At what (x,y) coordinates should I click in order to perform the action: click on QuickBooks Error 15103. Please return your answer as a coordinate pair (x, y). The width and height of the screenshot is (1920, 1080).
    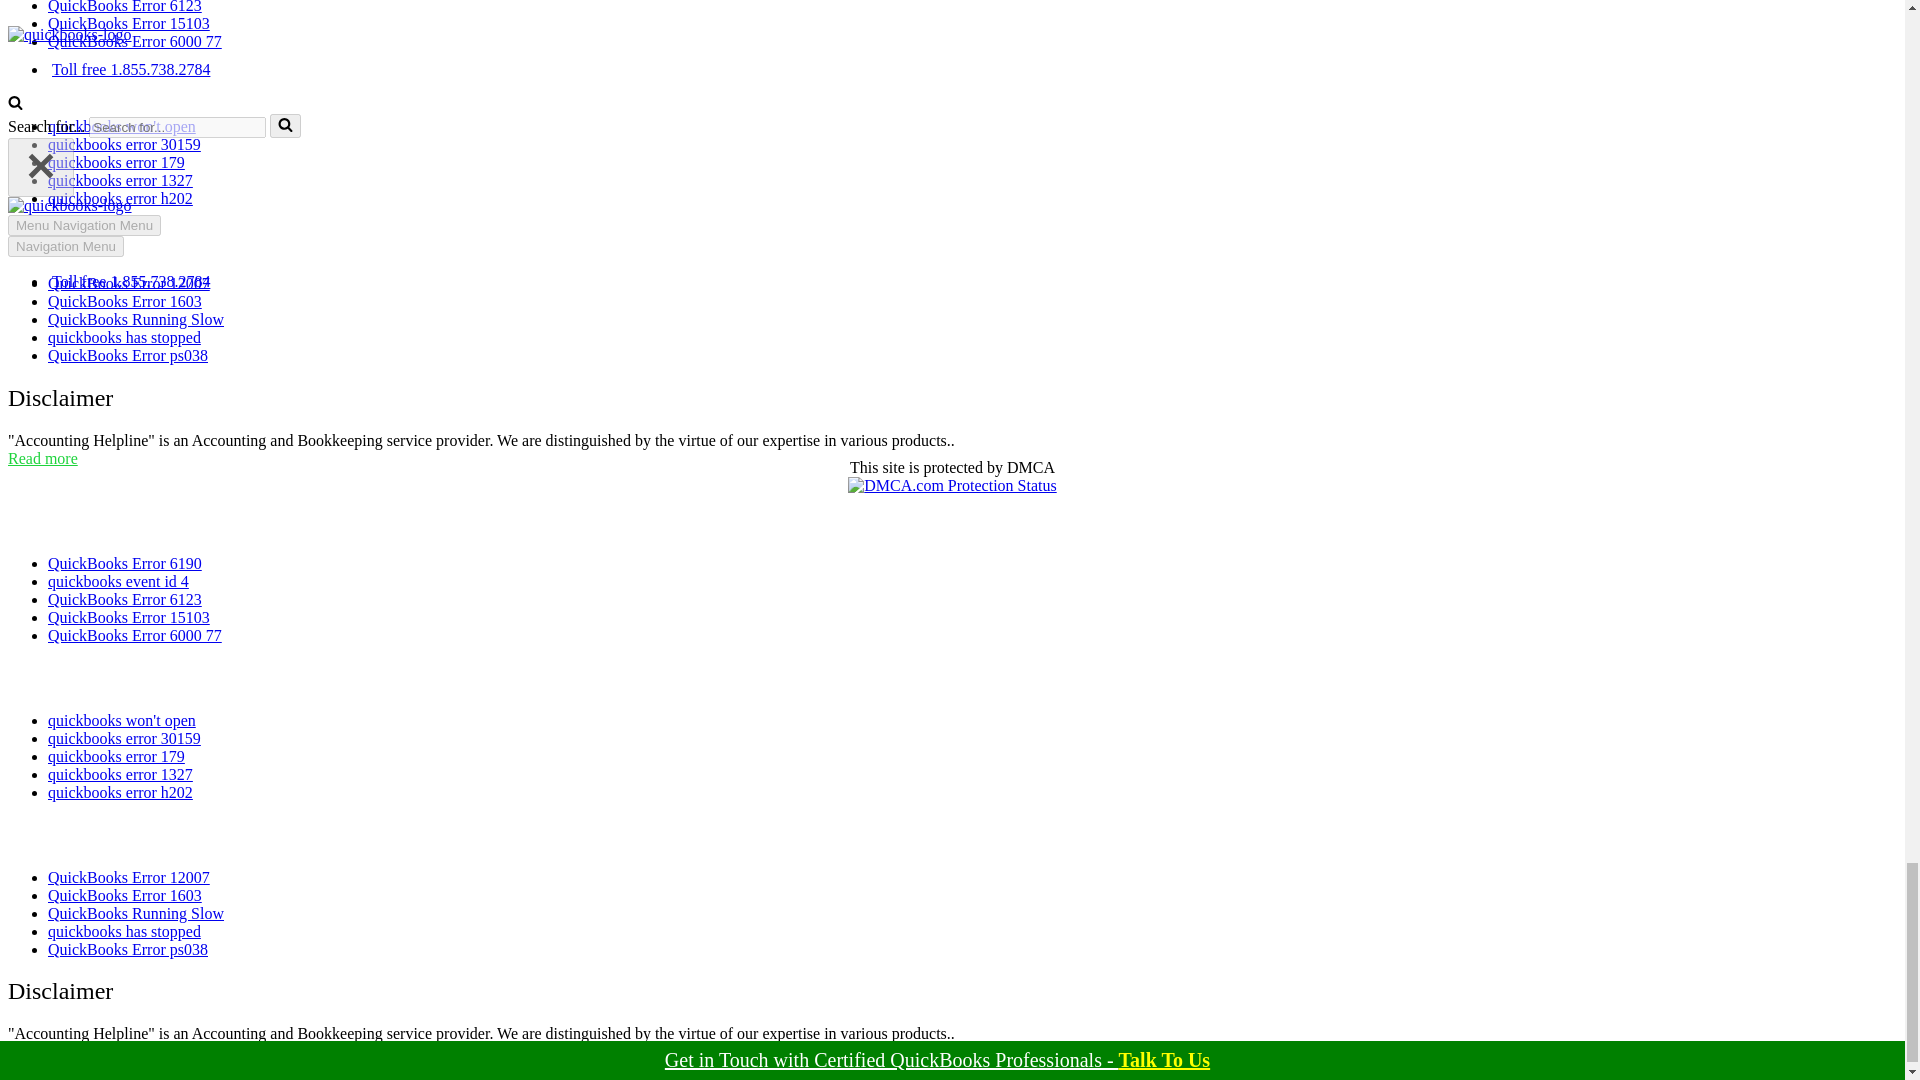
    Looking at the image, I should click on (128, 24).